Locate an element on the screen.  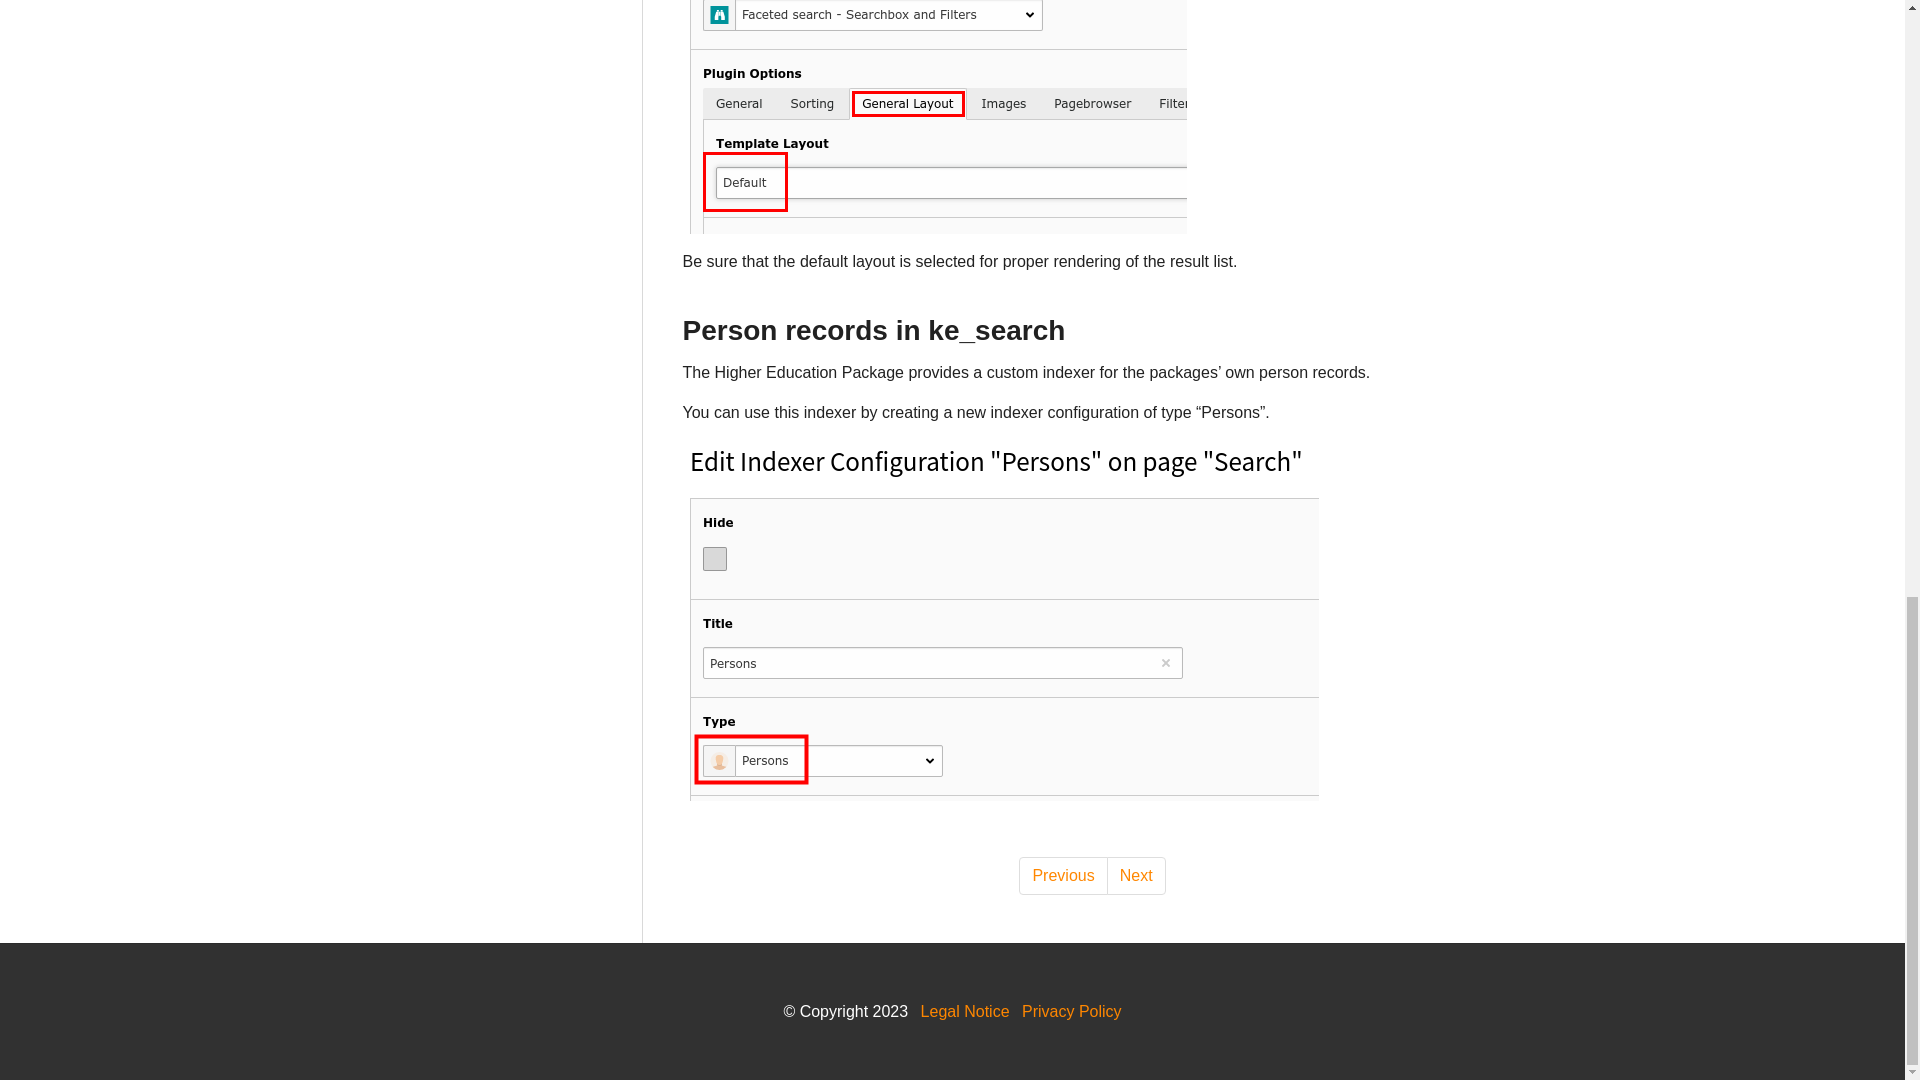
Legal Notice is located at coordinates (965, 1012).